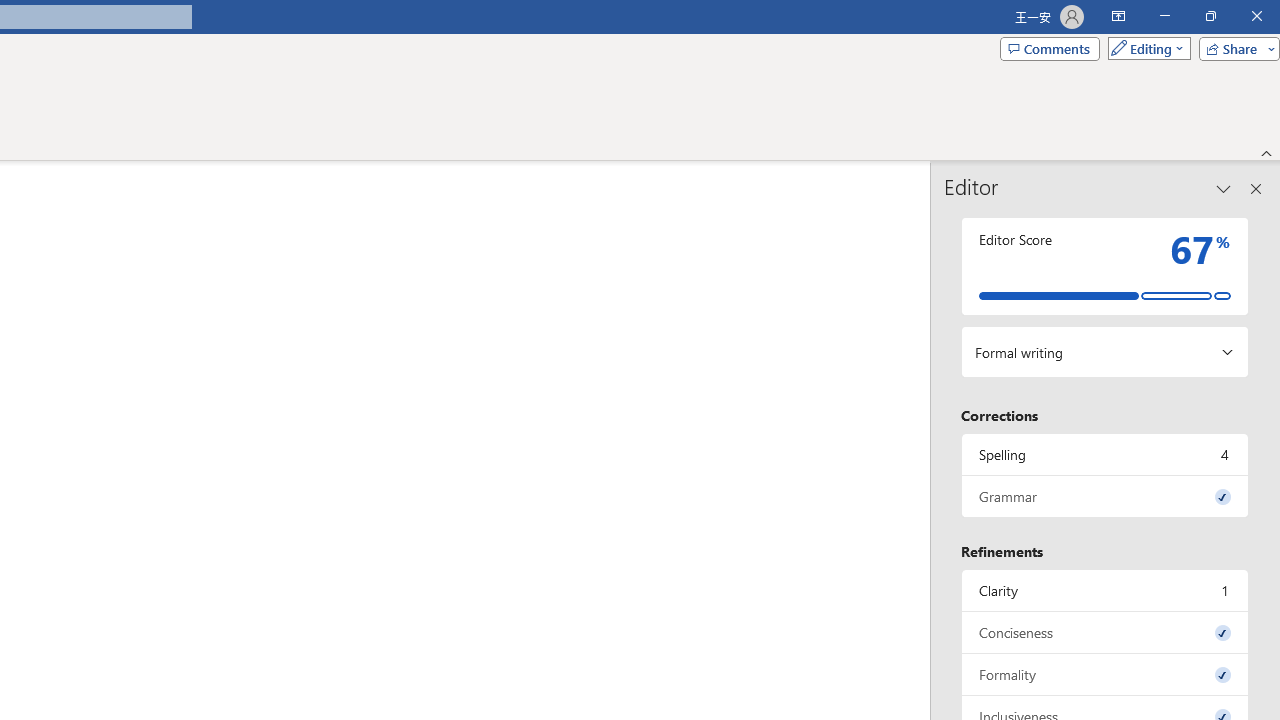 The height and width of the screenshot is (720, 1280). I want to click on Grammar, 0 issues. Press space or enter to review items., so click(1105, 496).